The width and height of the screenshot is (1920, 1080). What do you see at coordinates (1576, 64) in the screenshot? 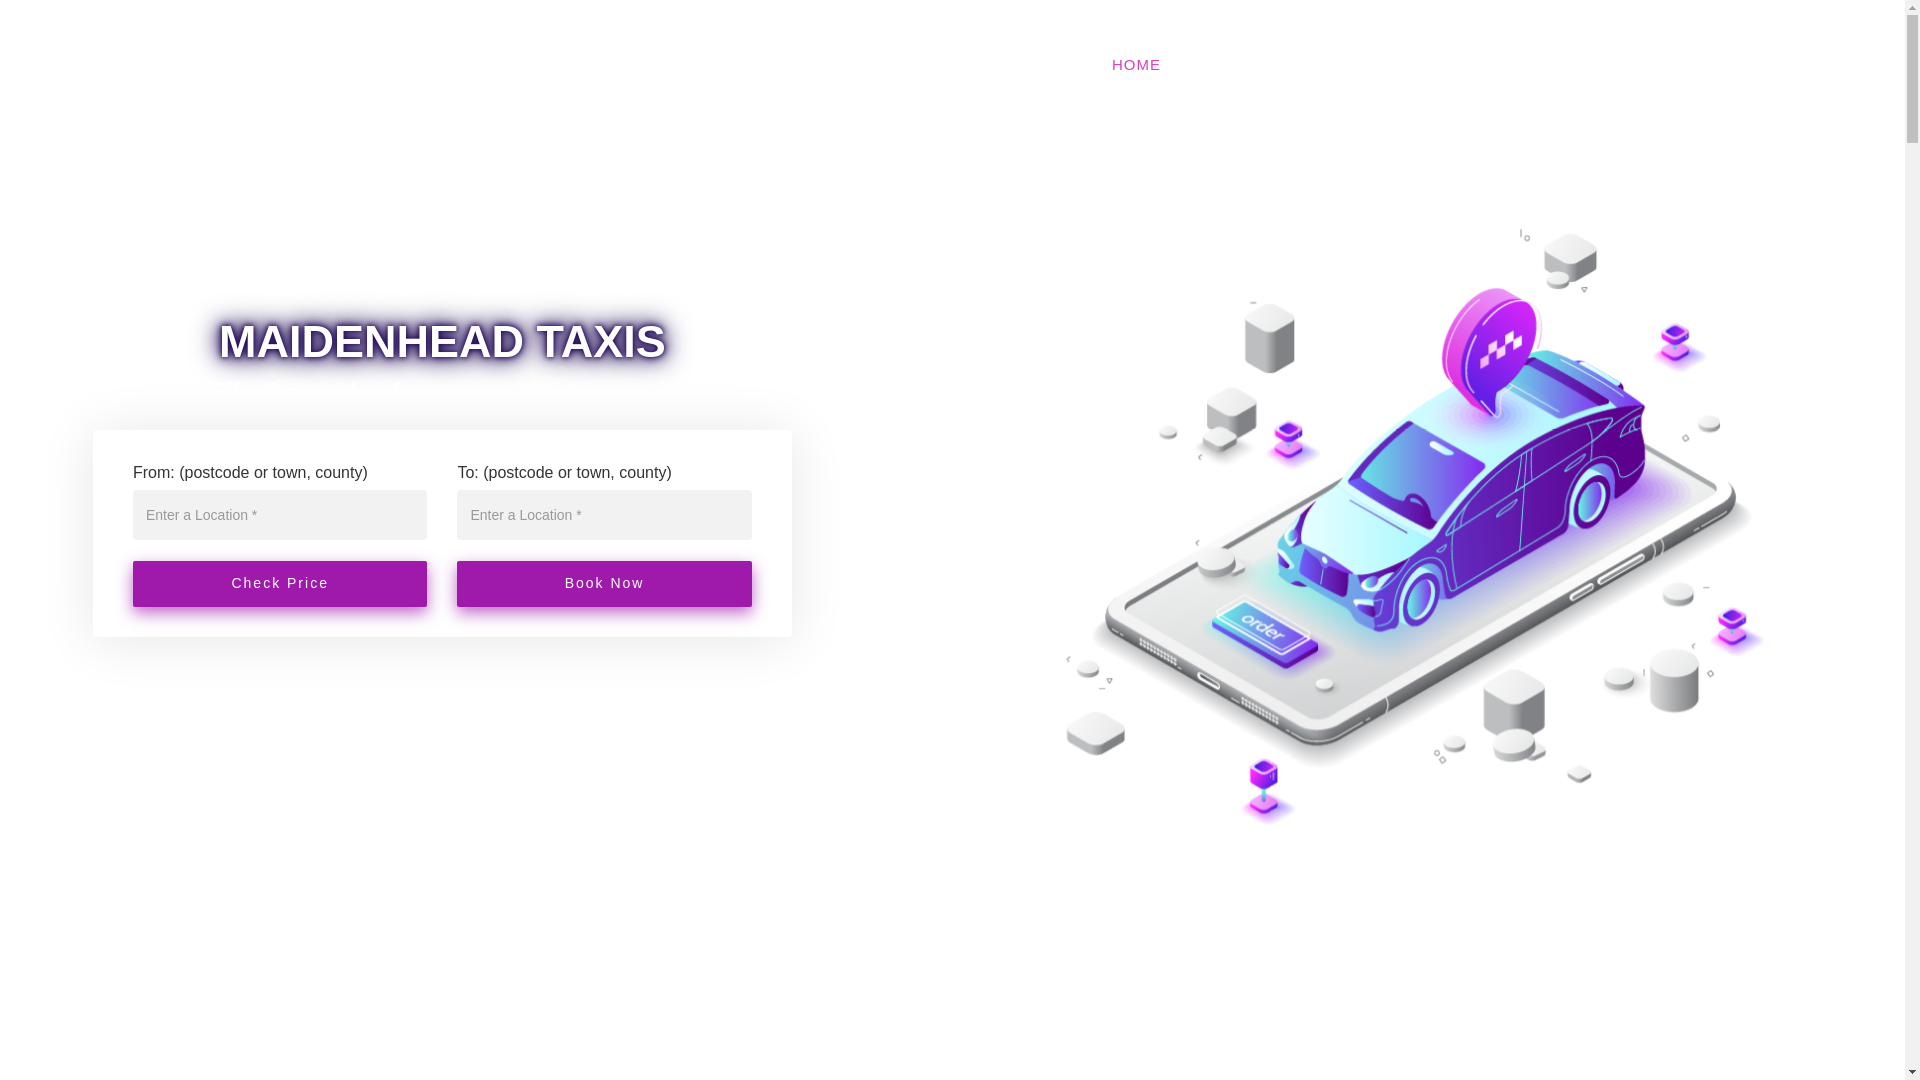
I see `SPECIAL RATES` at bounding box center [1576, 64].